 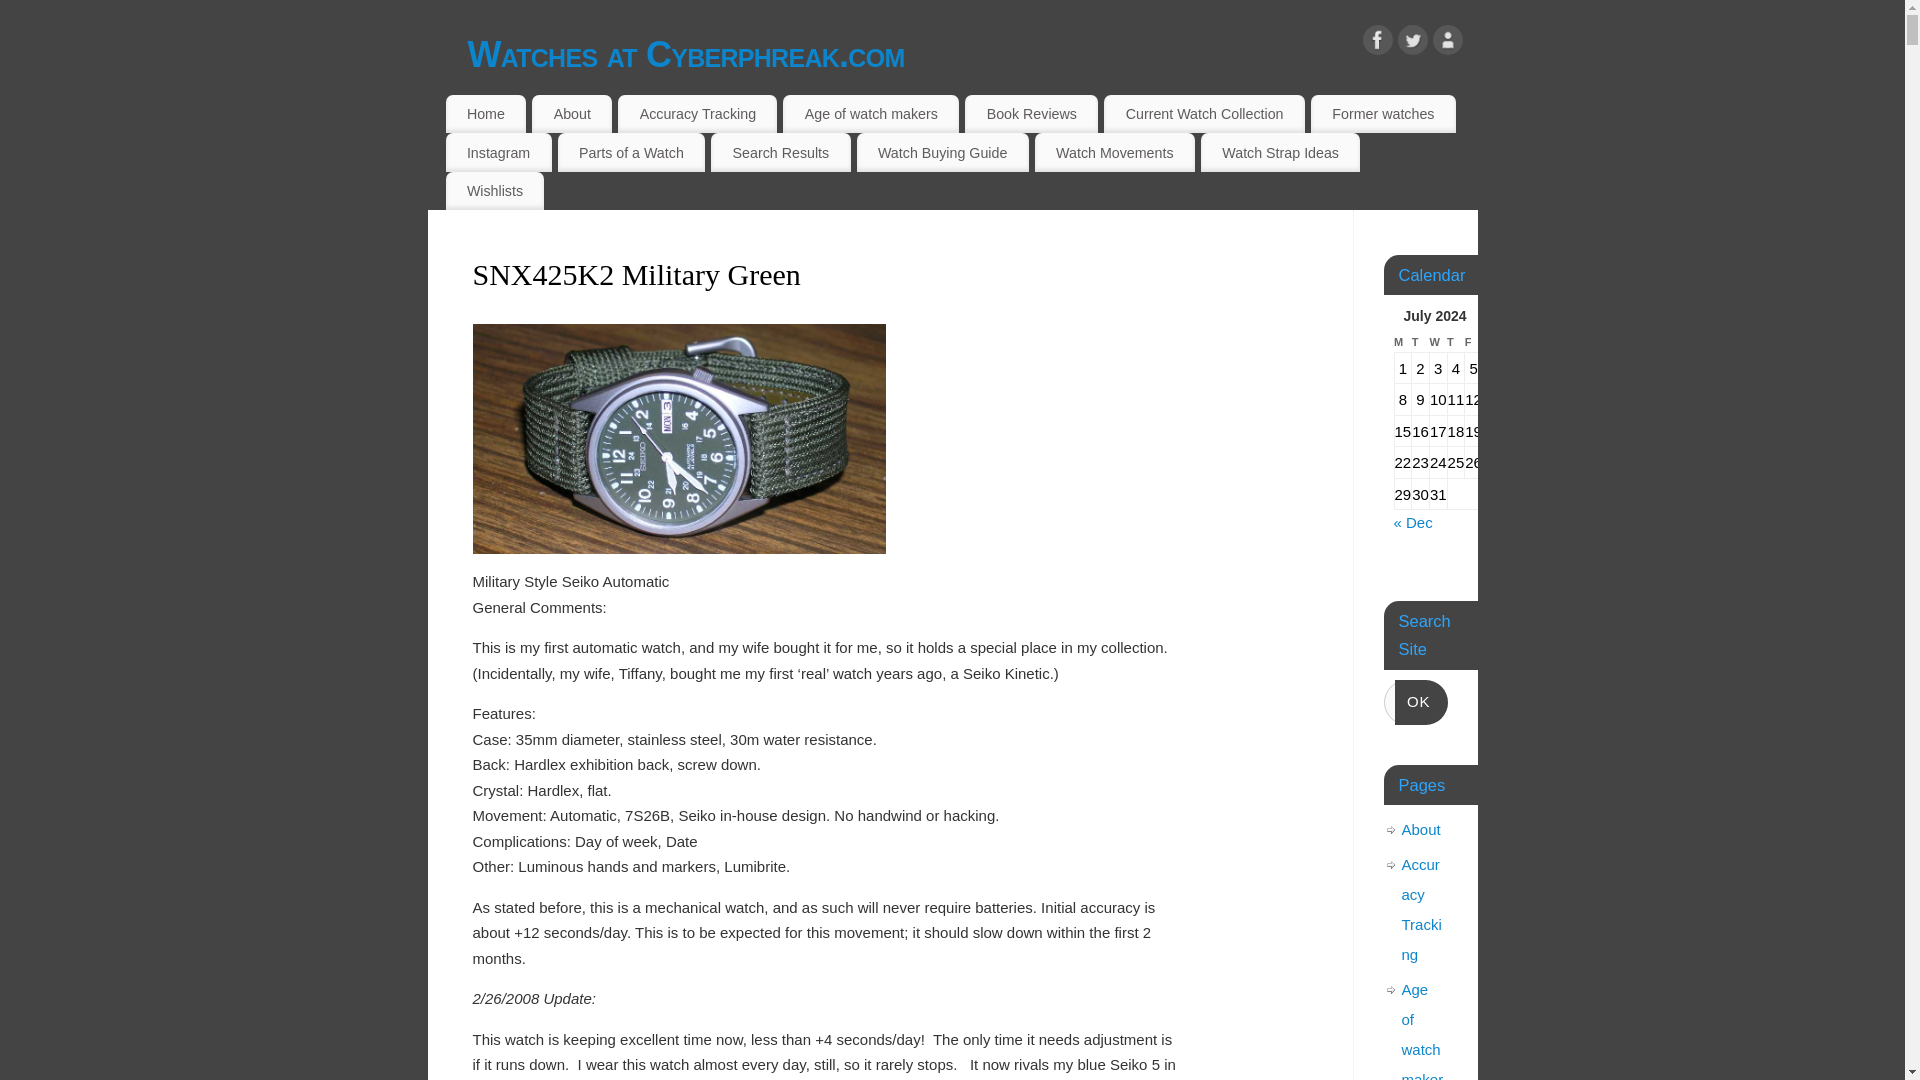 I want to click on Watches at Cyberphreak.com, so click(x=973, y=54).